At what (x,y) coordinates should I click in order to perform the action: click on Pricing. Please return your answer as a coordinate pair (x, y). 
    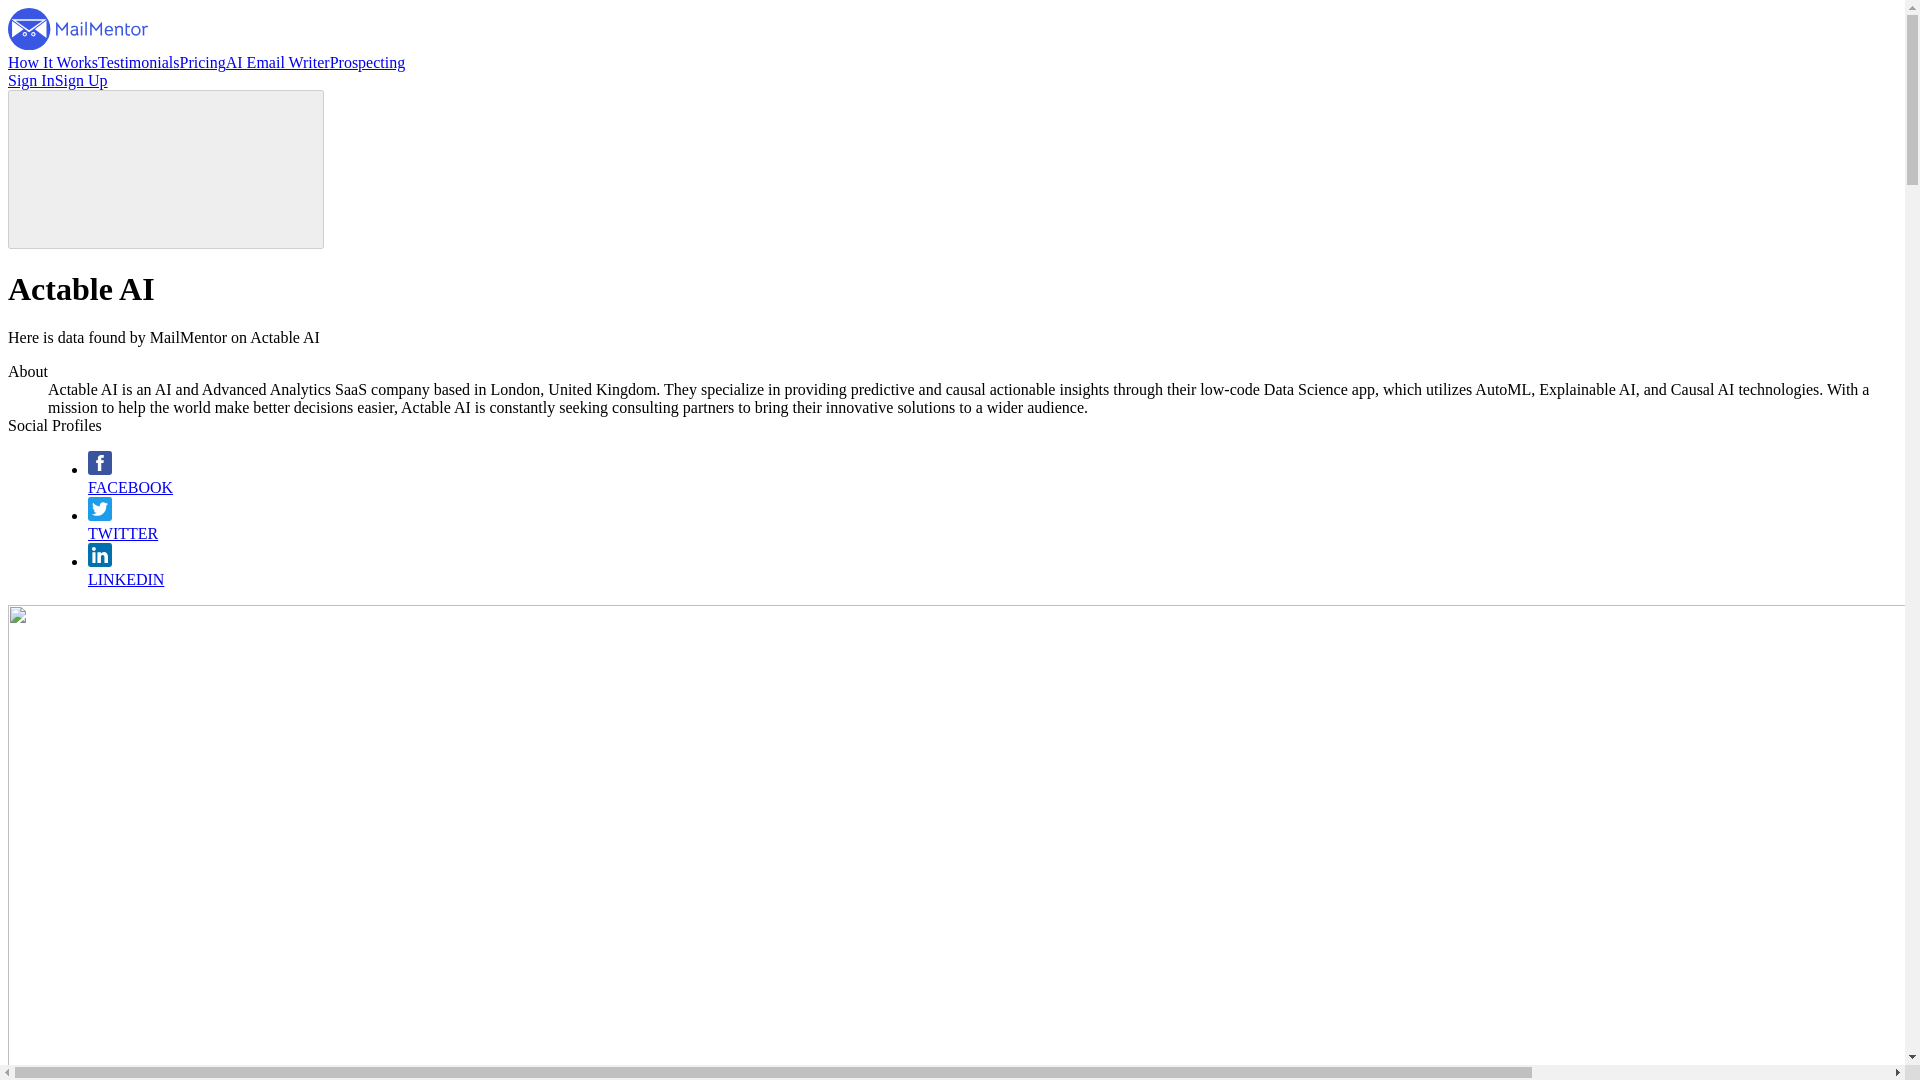
    Looking at the image, I should click on (203, 62).